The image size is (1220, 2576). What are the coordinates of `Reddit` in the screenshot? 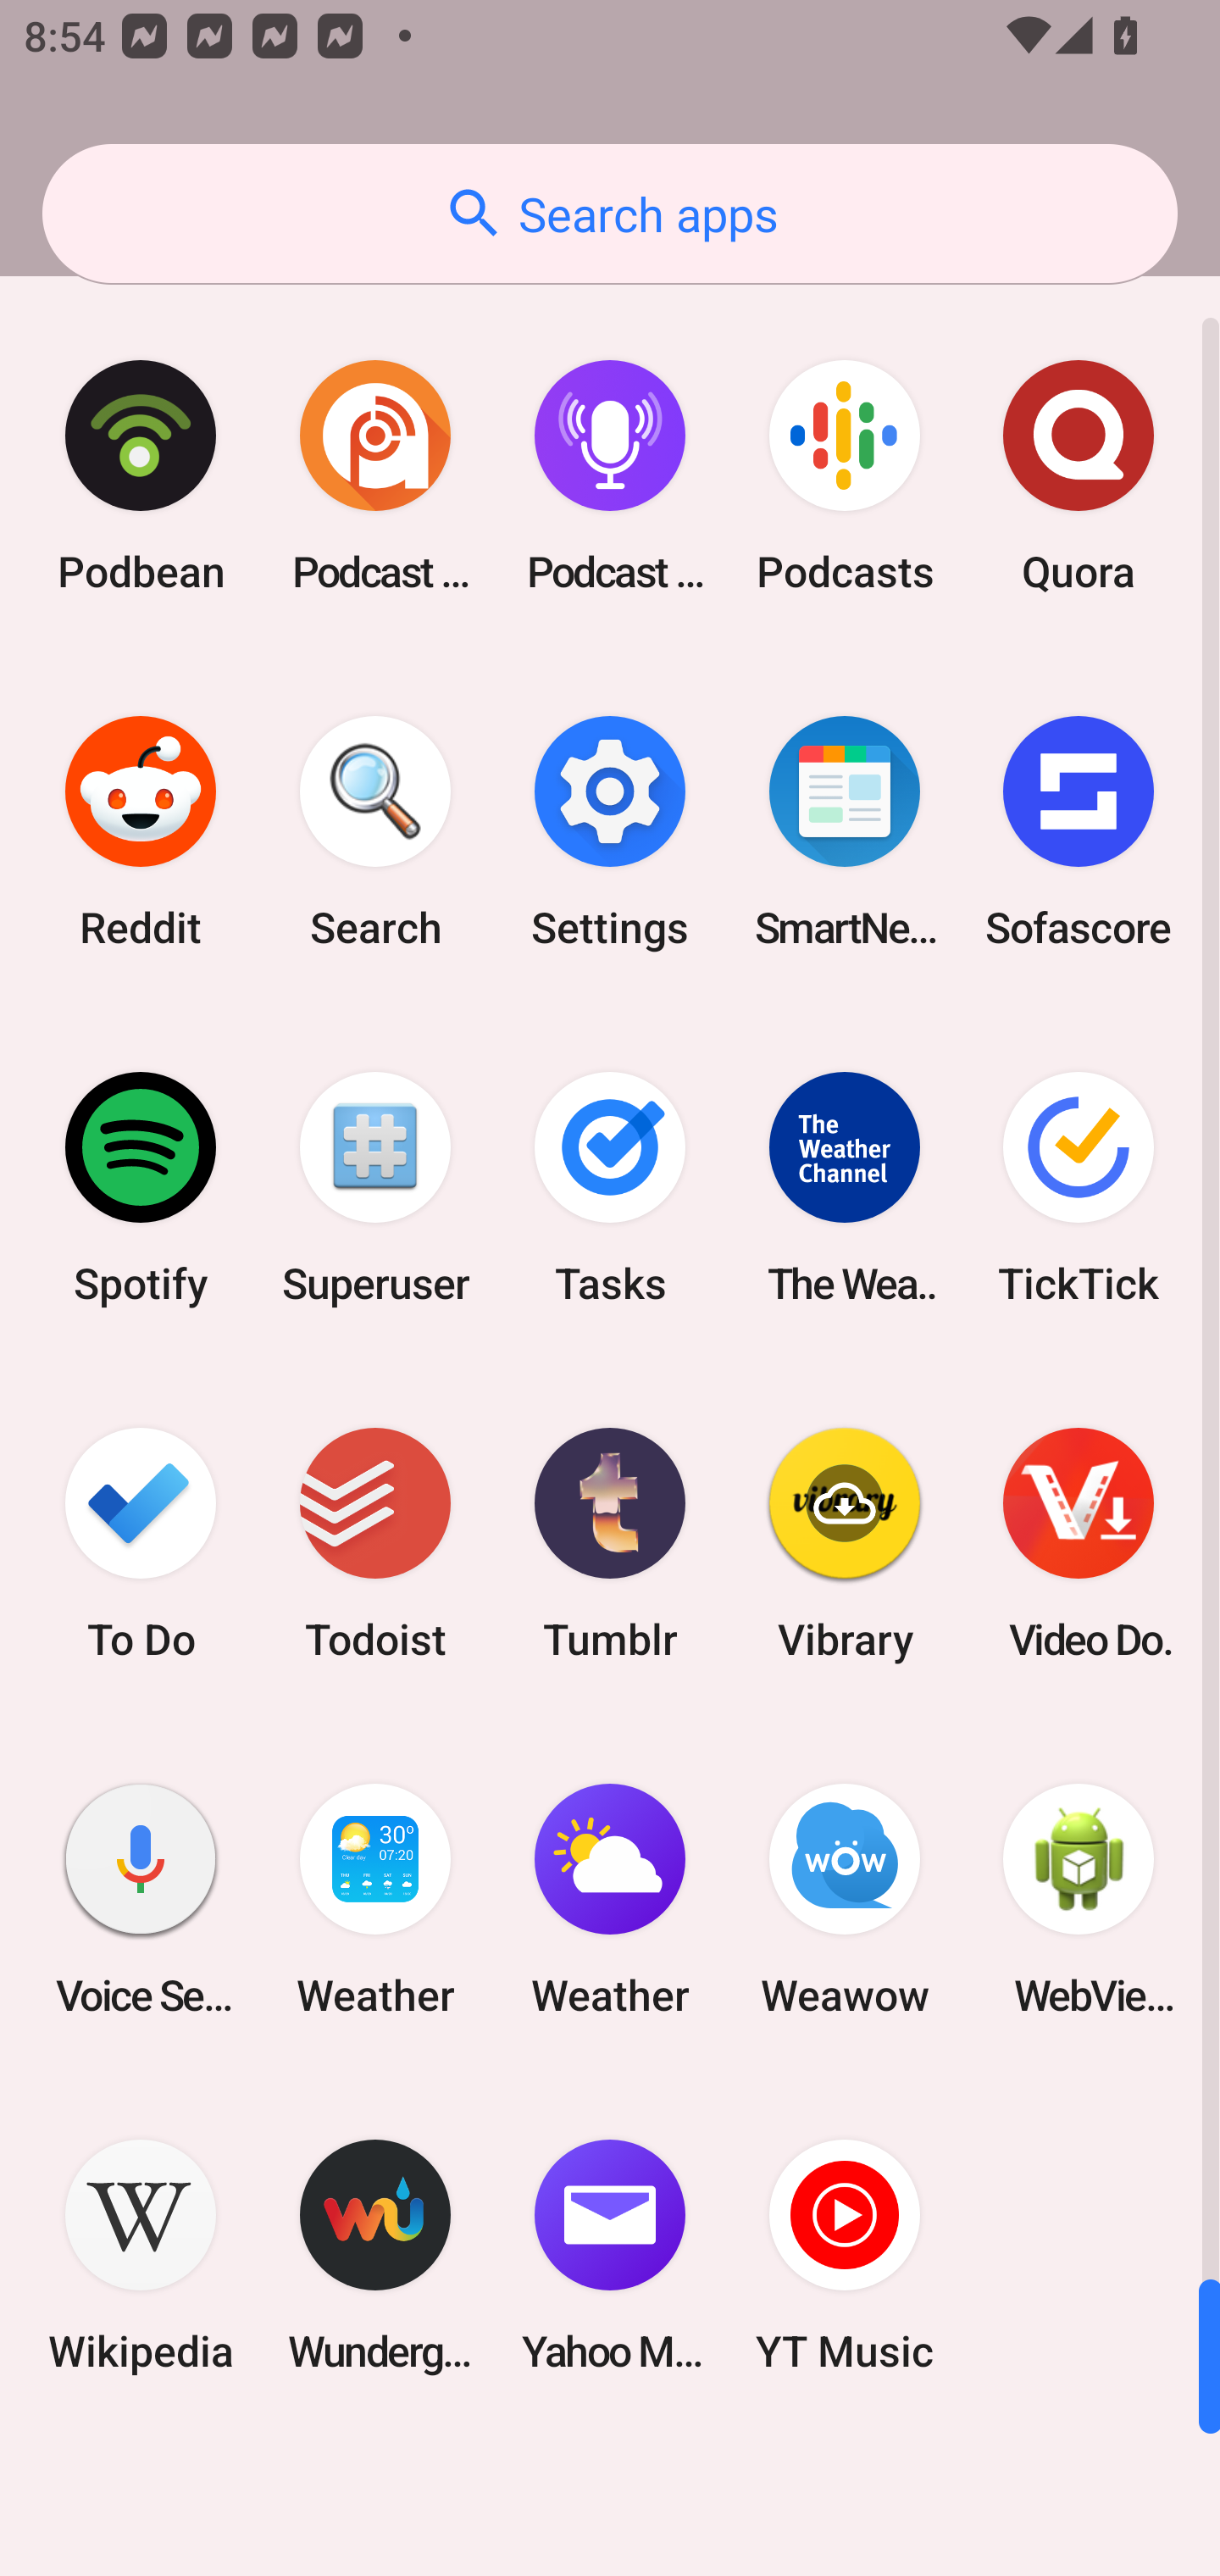 It's located at (141, 832).